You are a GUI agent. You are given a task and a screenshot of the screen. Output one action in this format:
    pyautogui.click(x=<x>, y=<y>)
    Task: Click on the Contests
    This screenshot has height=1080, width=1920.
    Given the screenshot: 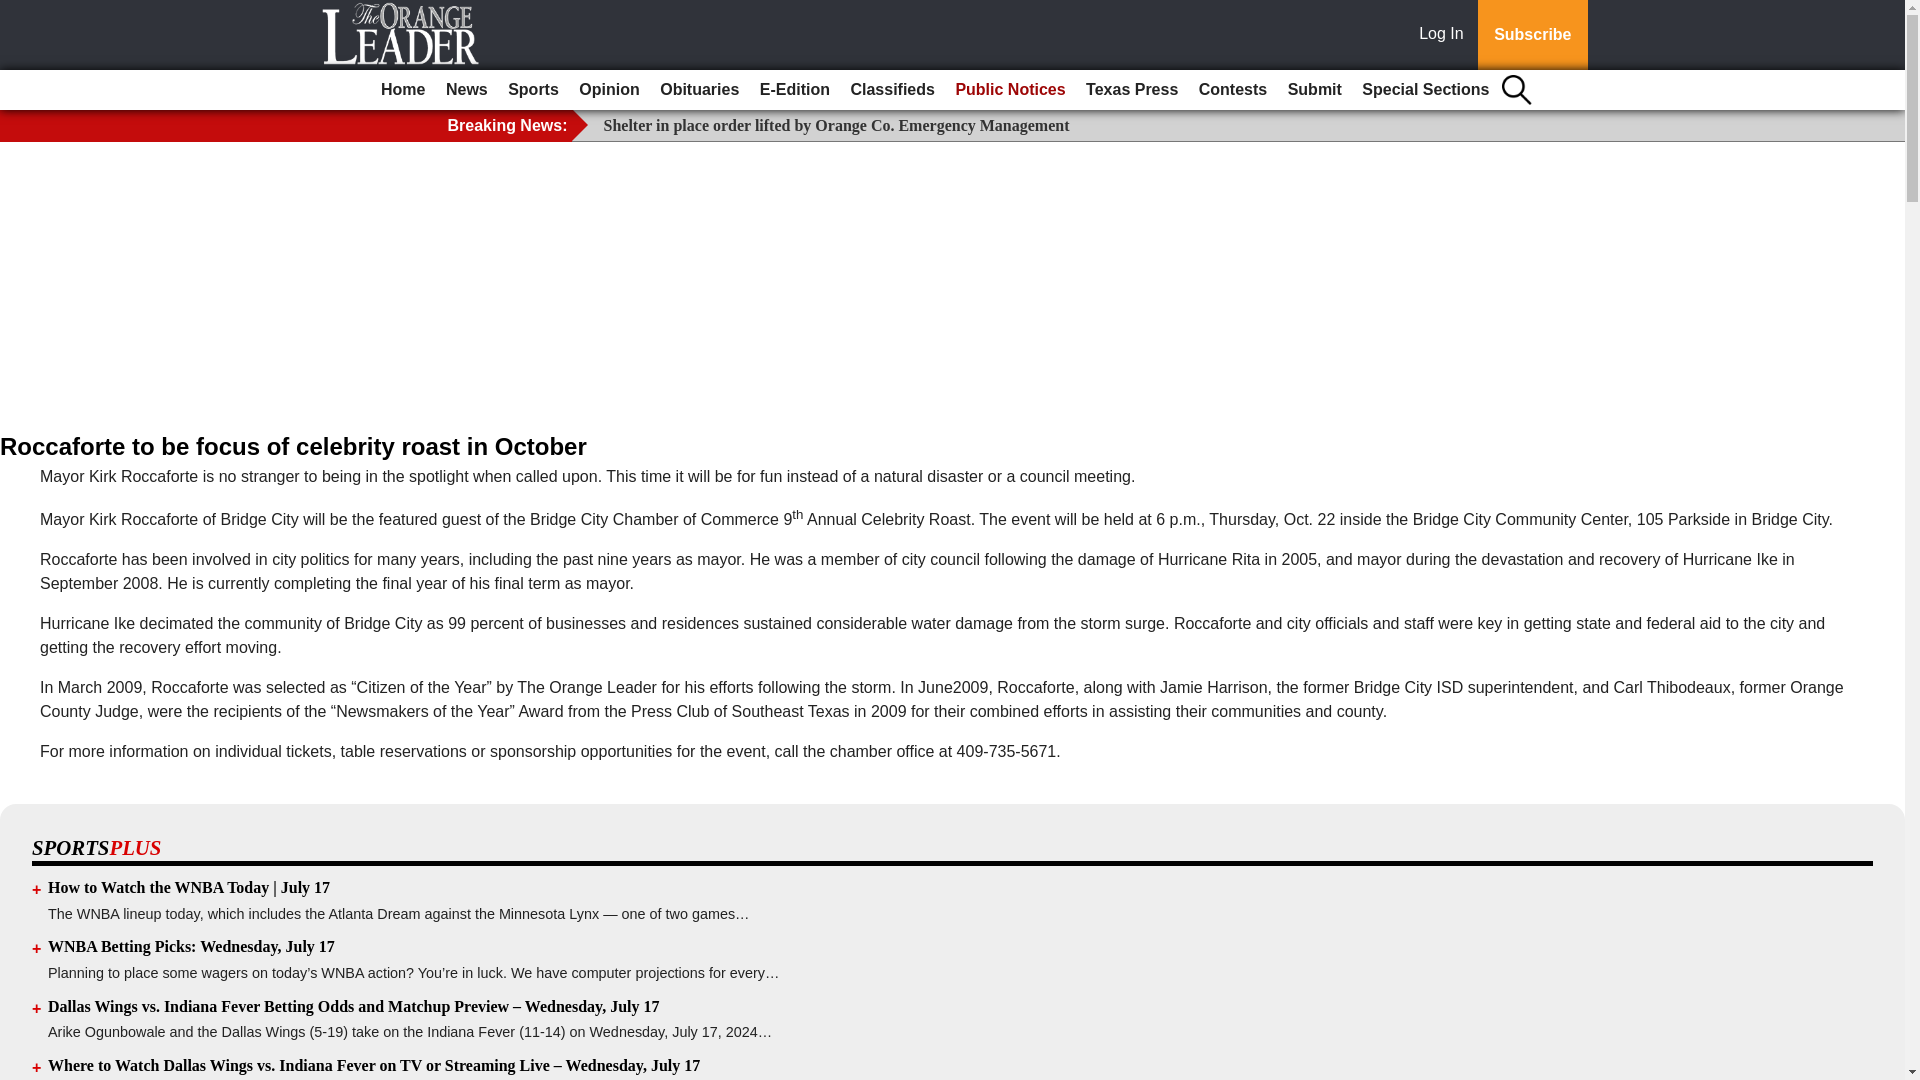 What is the action you would take?
    pyautogui.click(x=1232, y=90)
    